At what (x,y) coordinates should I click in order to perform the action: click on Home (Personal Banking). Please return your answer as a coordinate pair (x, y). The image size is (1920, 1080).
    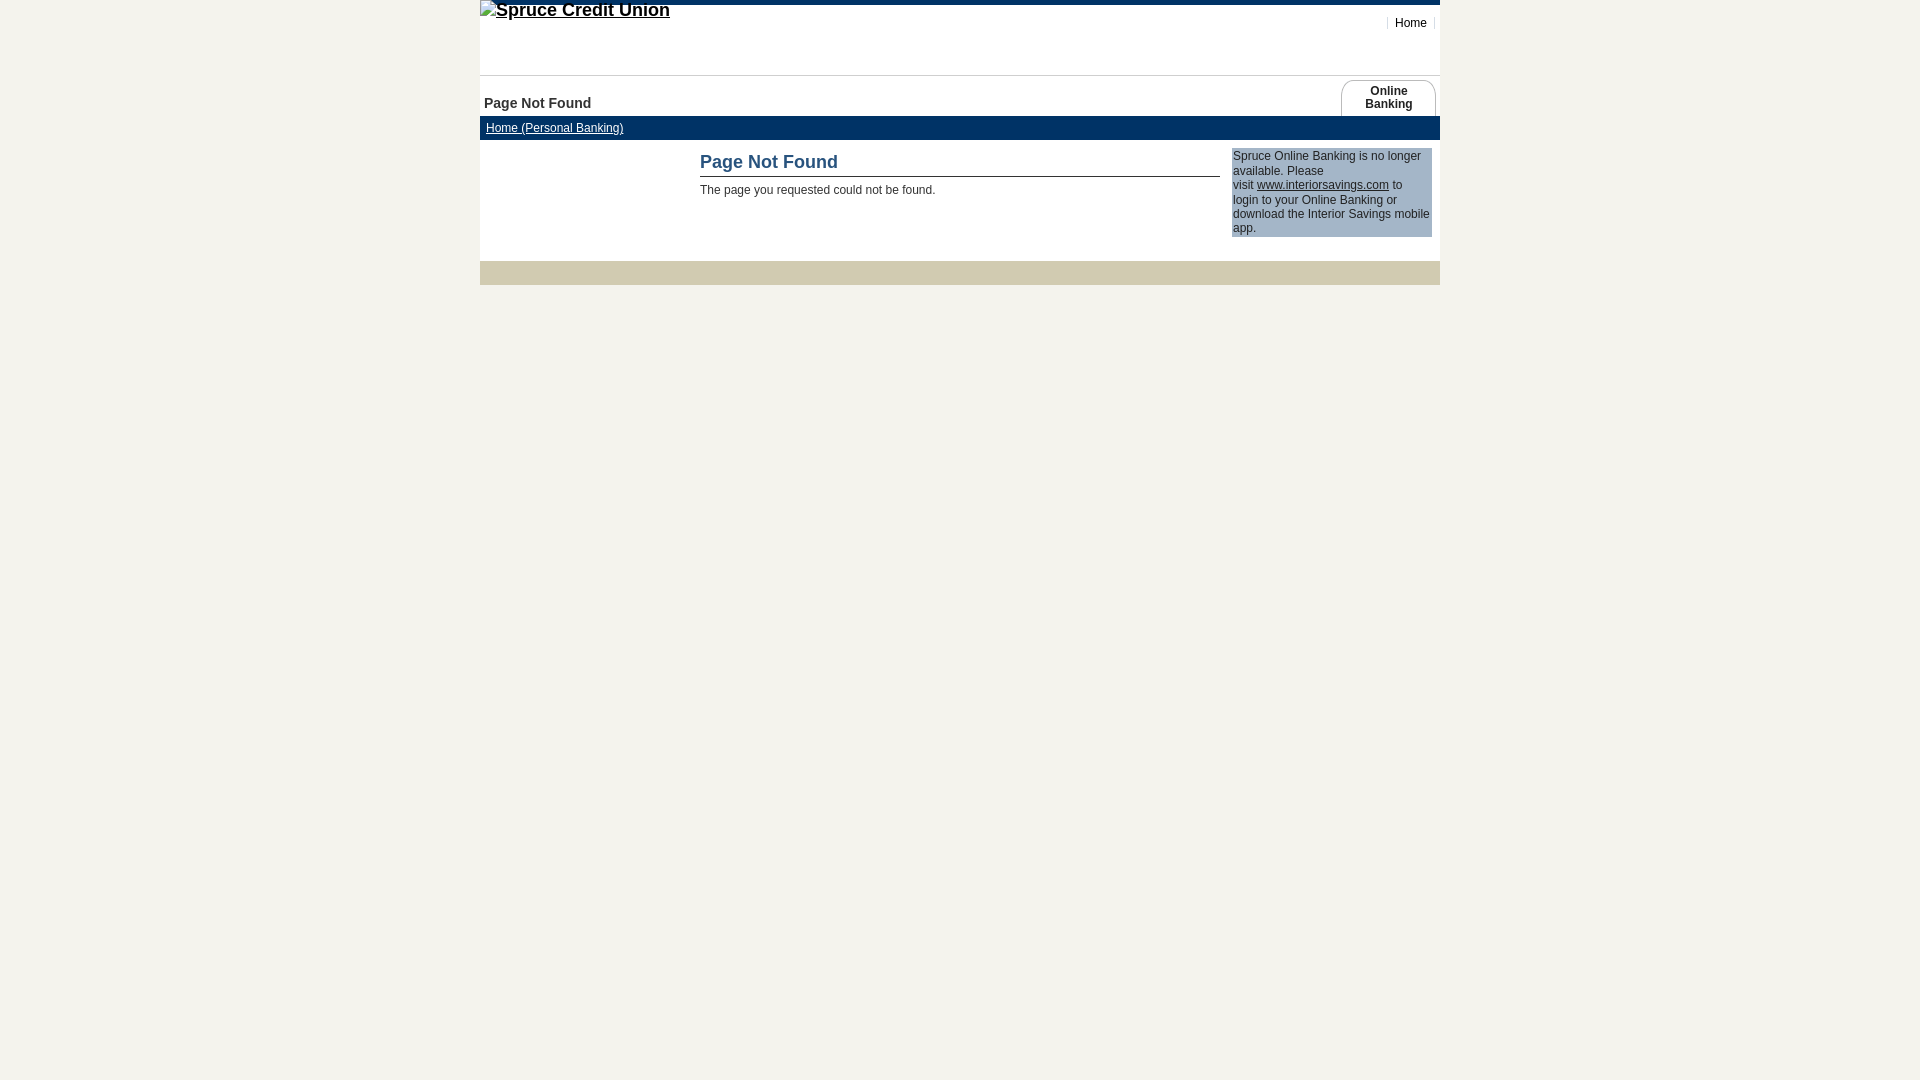
    Looking at the image, I should click on (554, 128).